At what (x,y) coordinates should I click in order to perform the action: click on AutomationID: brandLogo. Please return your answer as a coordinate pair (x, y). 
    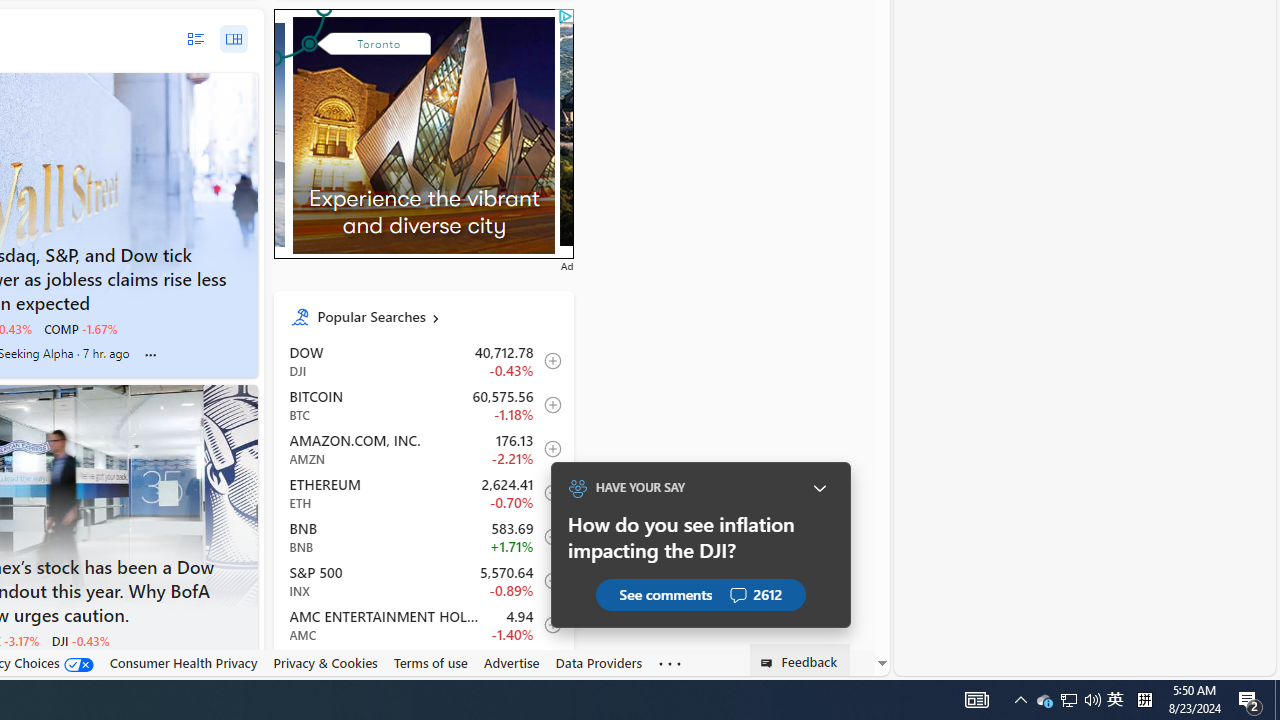
    Looking at the image, I should click on (416, 146).